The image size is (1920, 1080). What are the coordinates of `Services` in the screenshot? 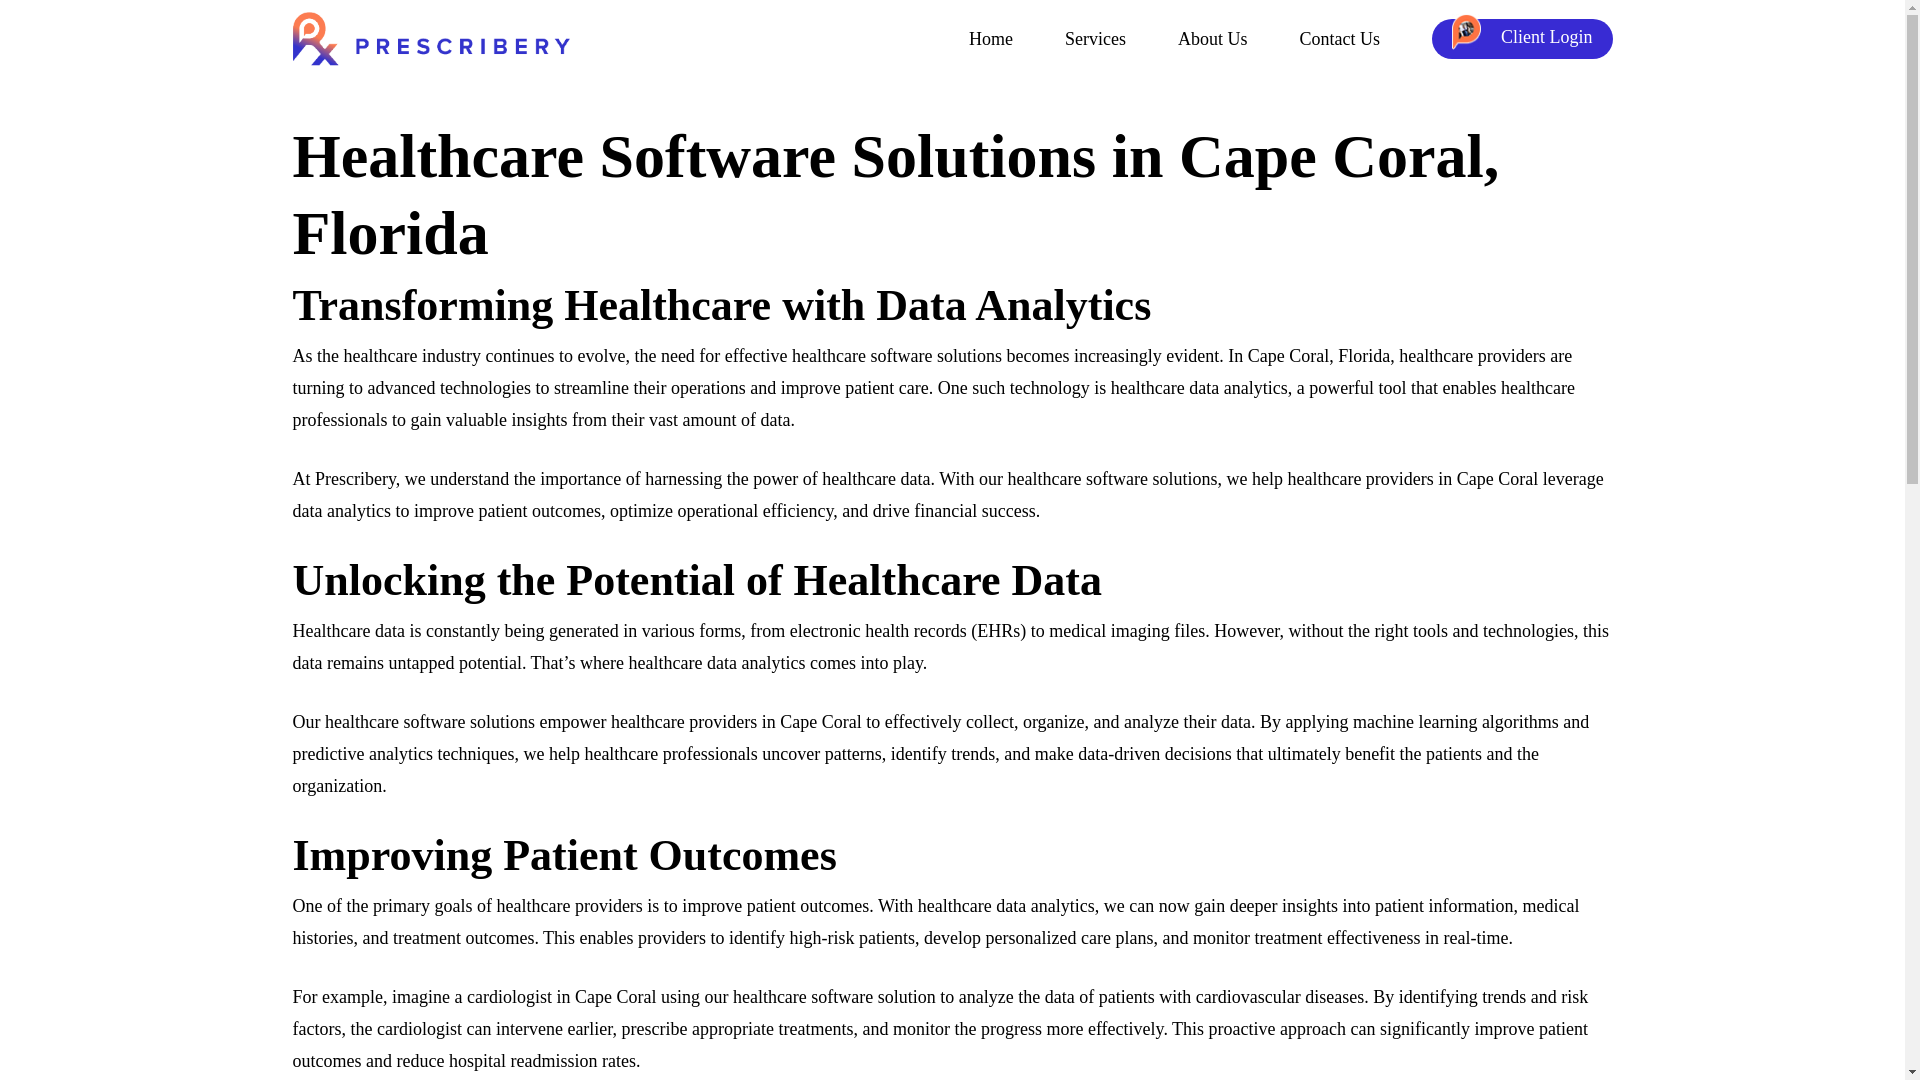 It's located at (1095, 39).